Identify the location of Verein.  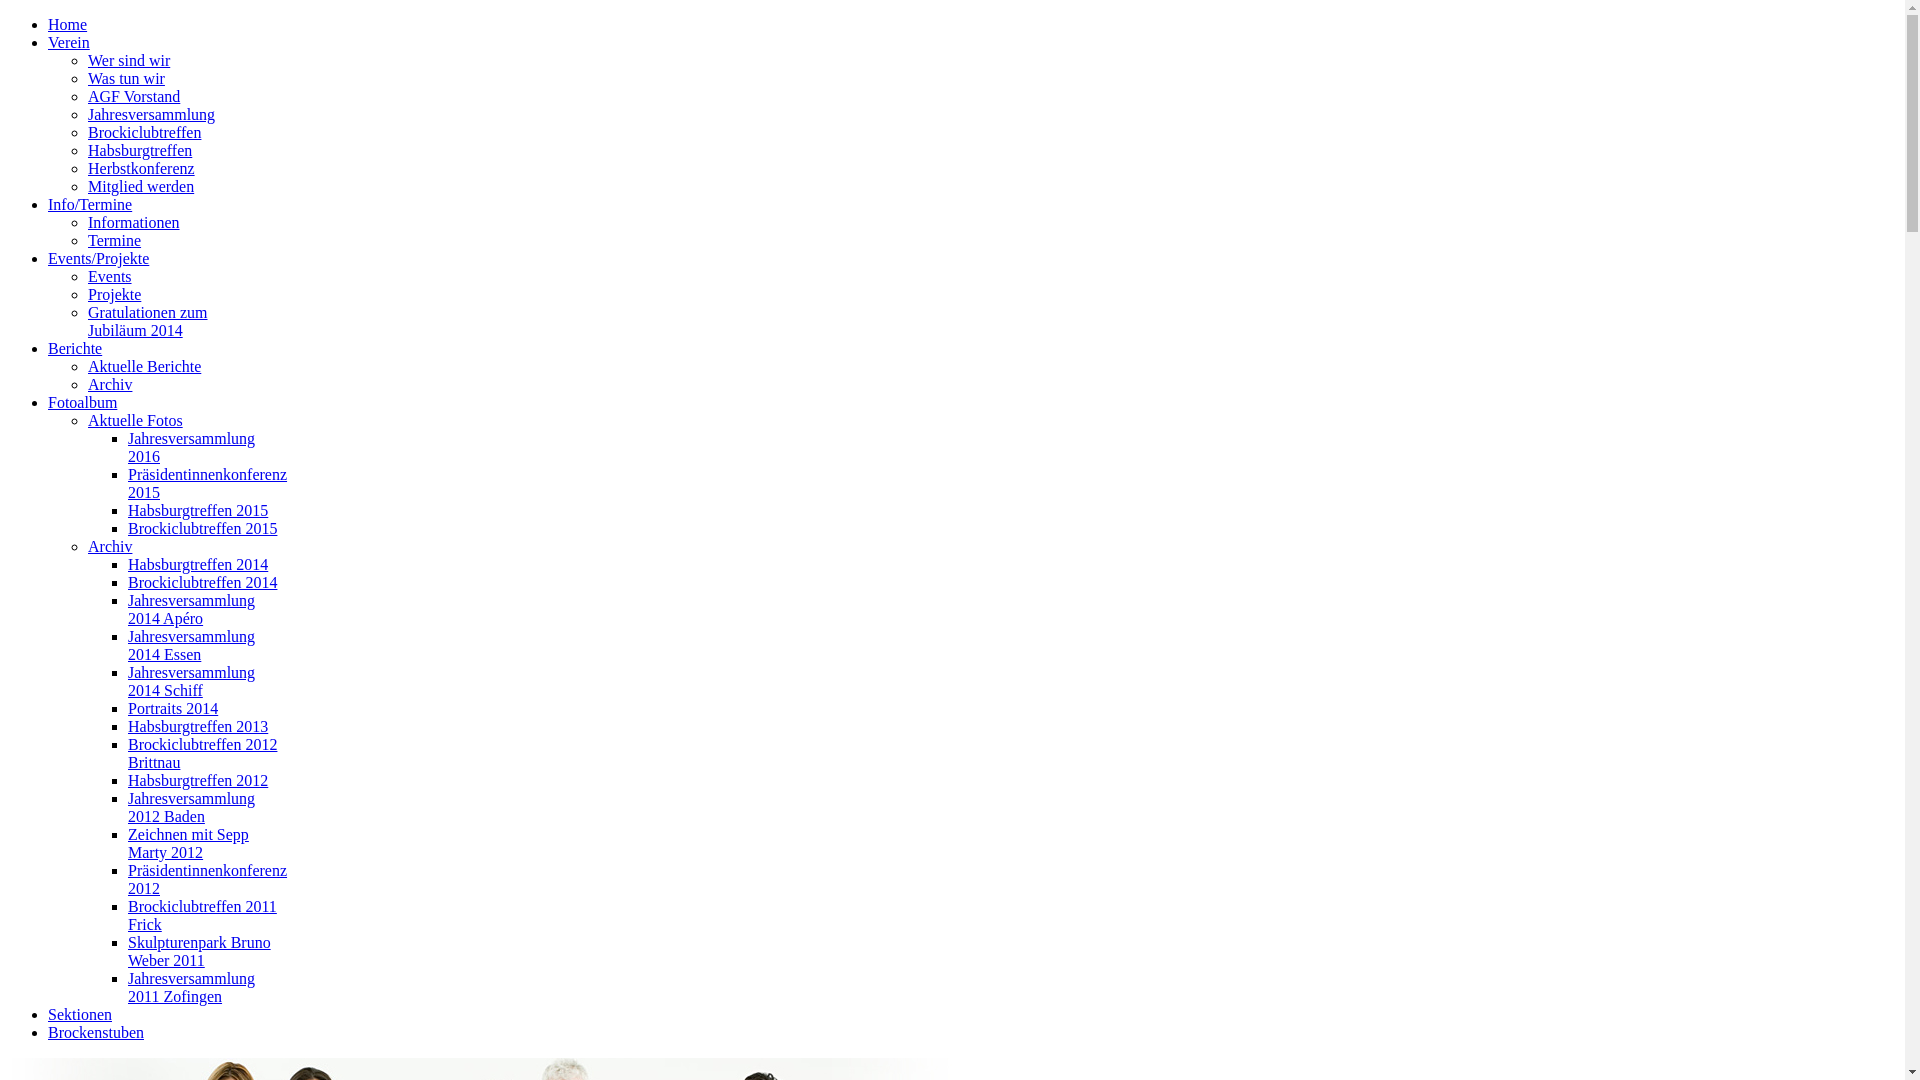
(69, 42).